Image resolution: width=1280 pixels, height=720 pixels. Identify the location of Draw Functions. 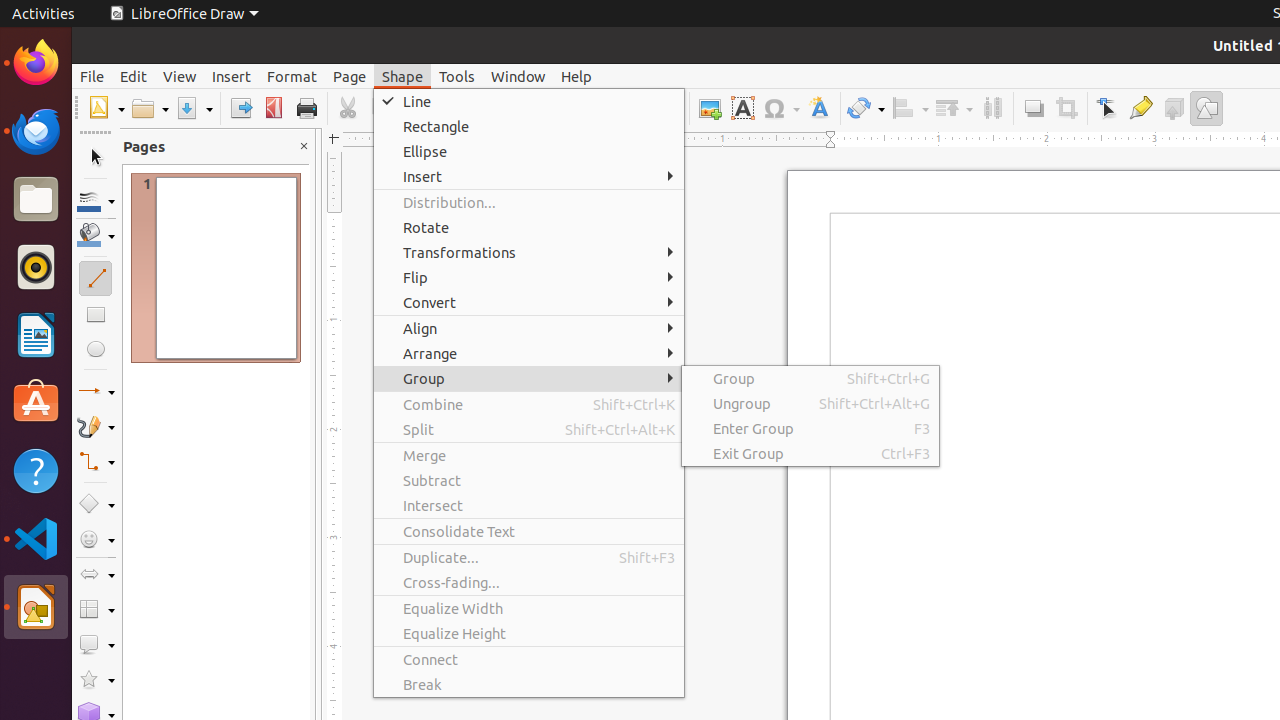
(1206, 108).